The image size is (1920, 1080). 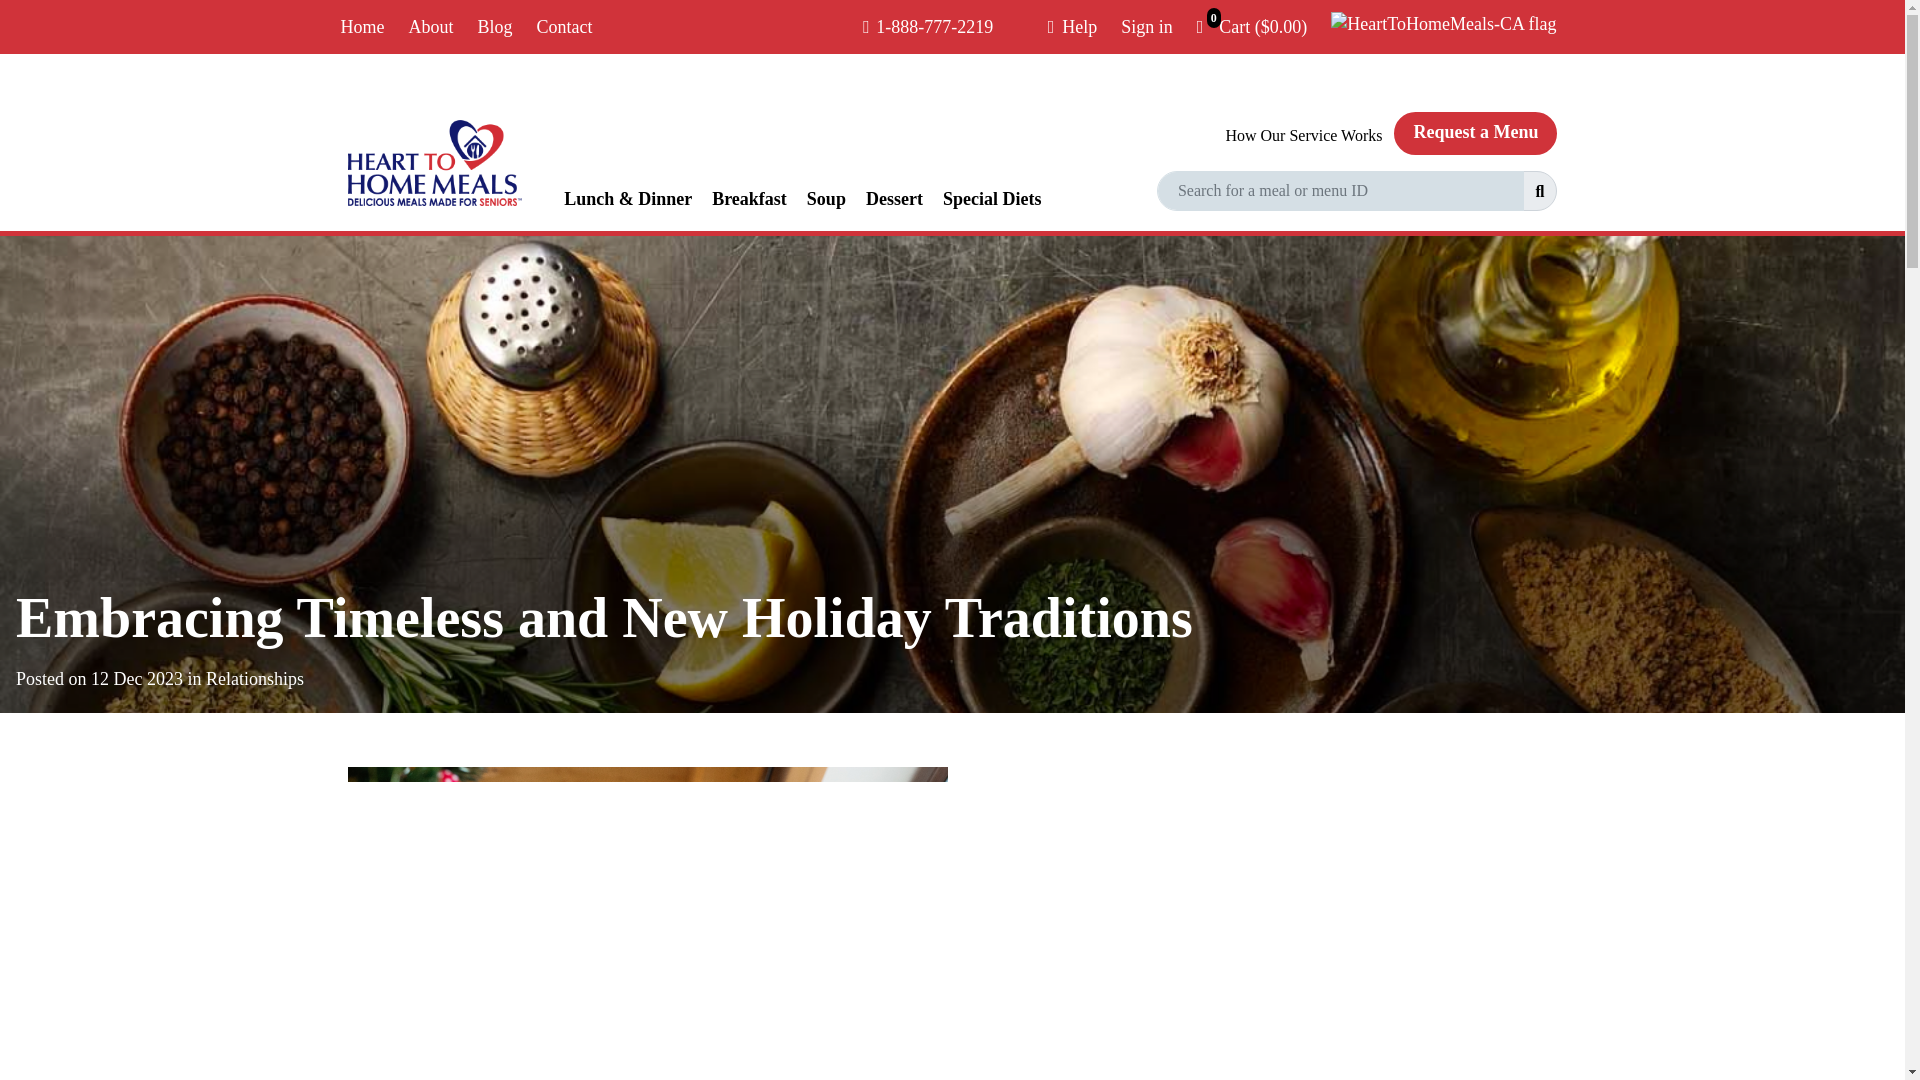 What do you see at coordinates (500, 27) in the screenshot?
I see `Blog` at bounding box center [500, 27].